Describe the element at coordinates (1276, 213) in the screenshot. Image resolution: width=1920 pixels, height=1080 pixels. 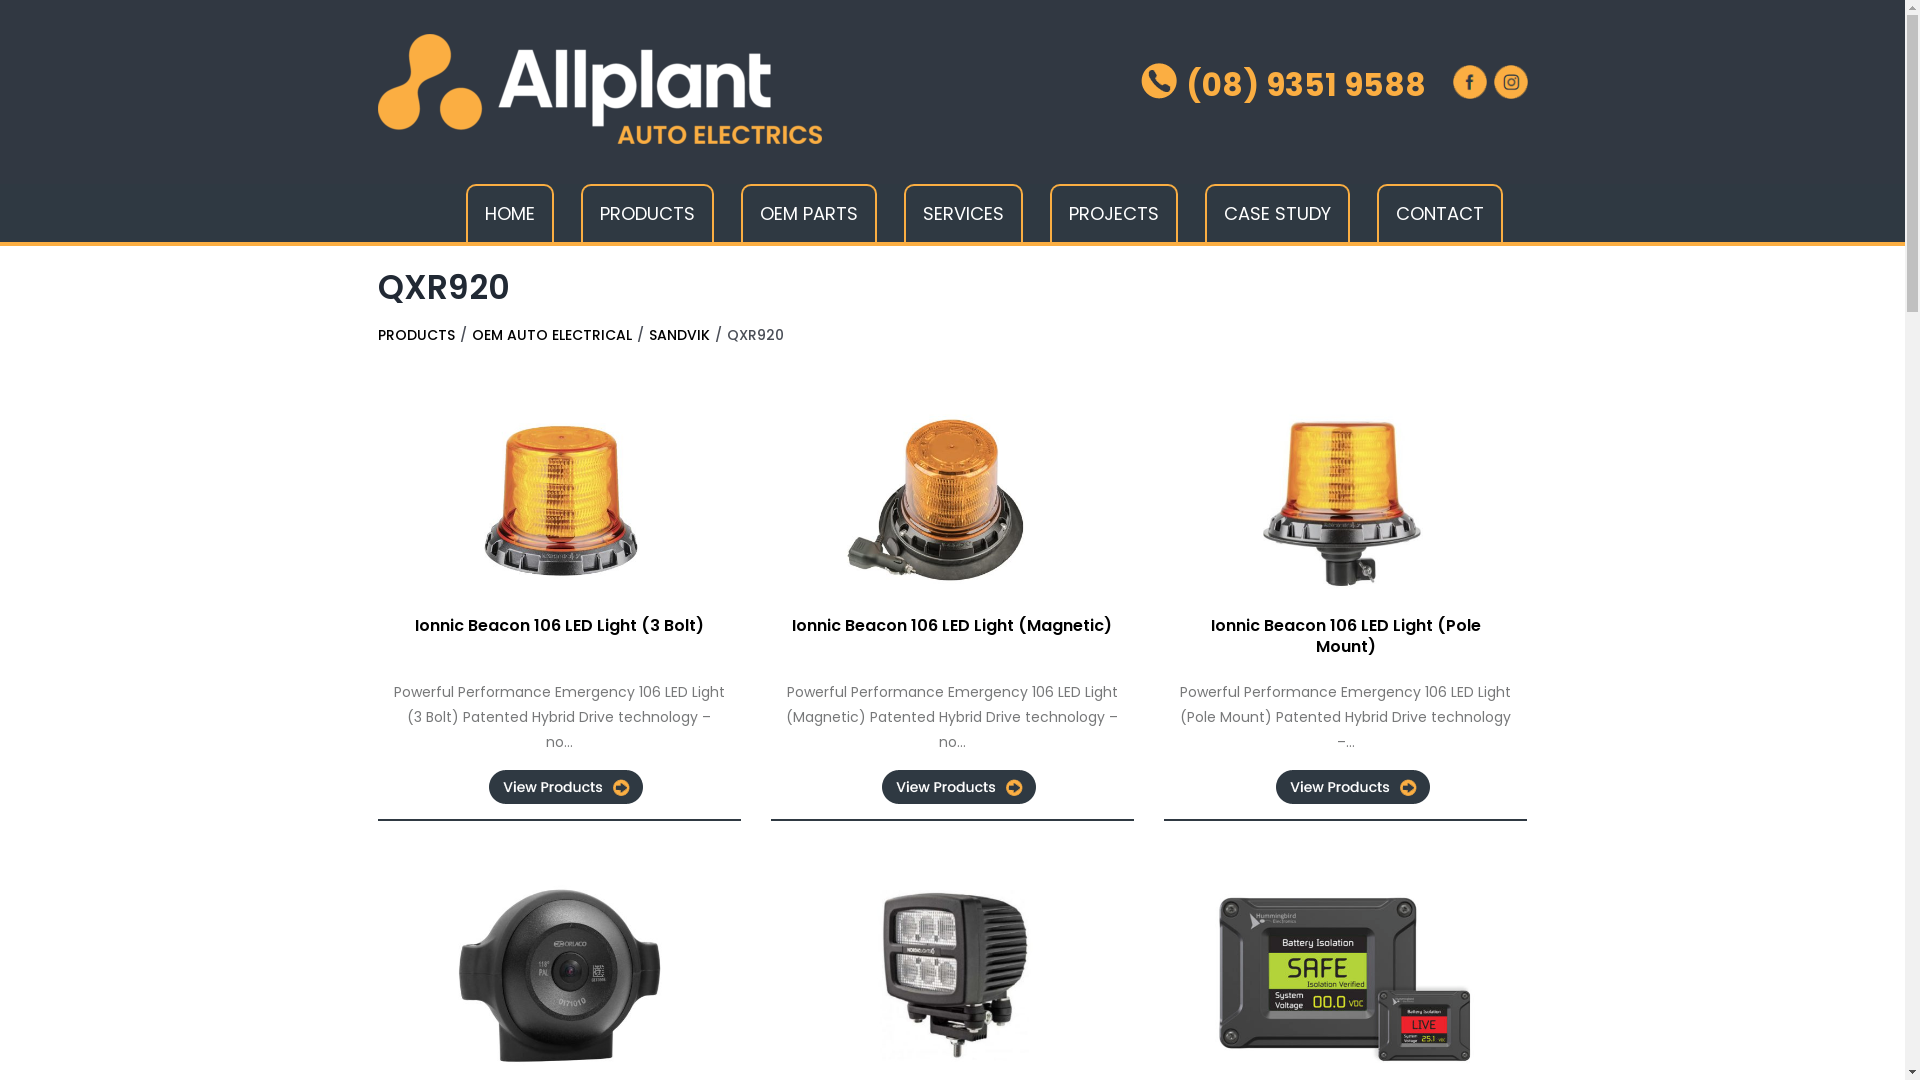
I see `CASE STUDY` at that location.